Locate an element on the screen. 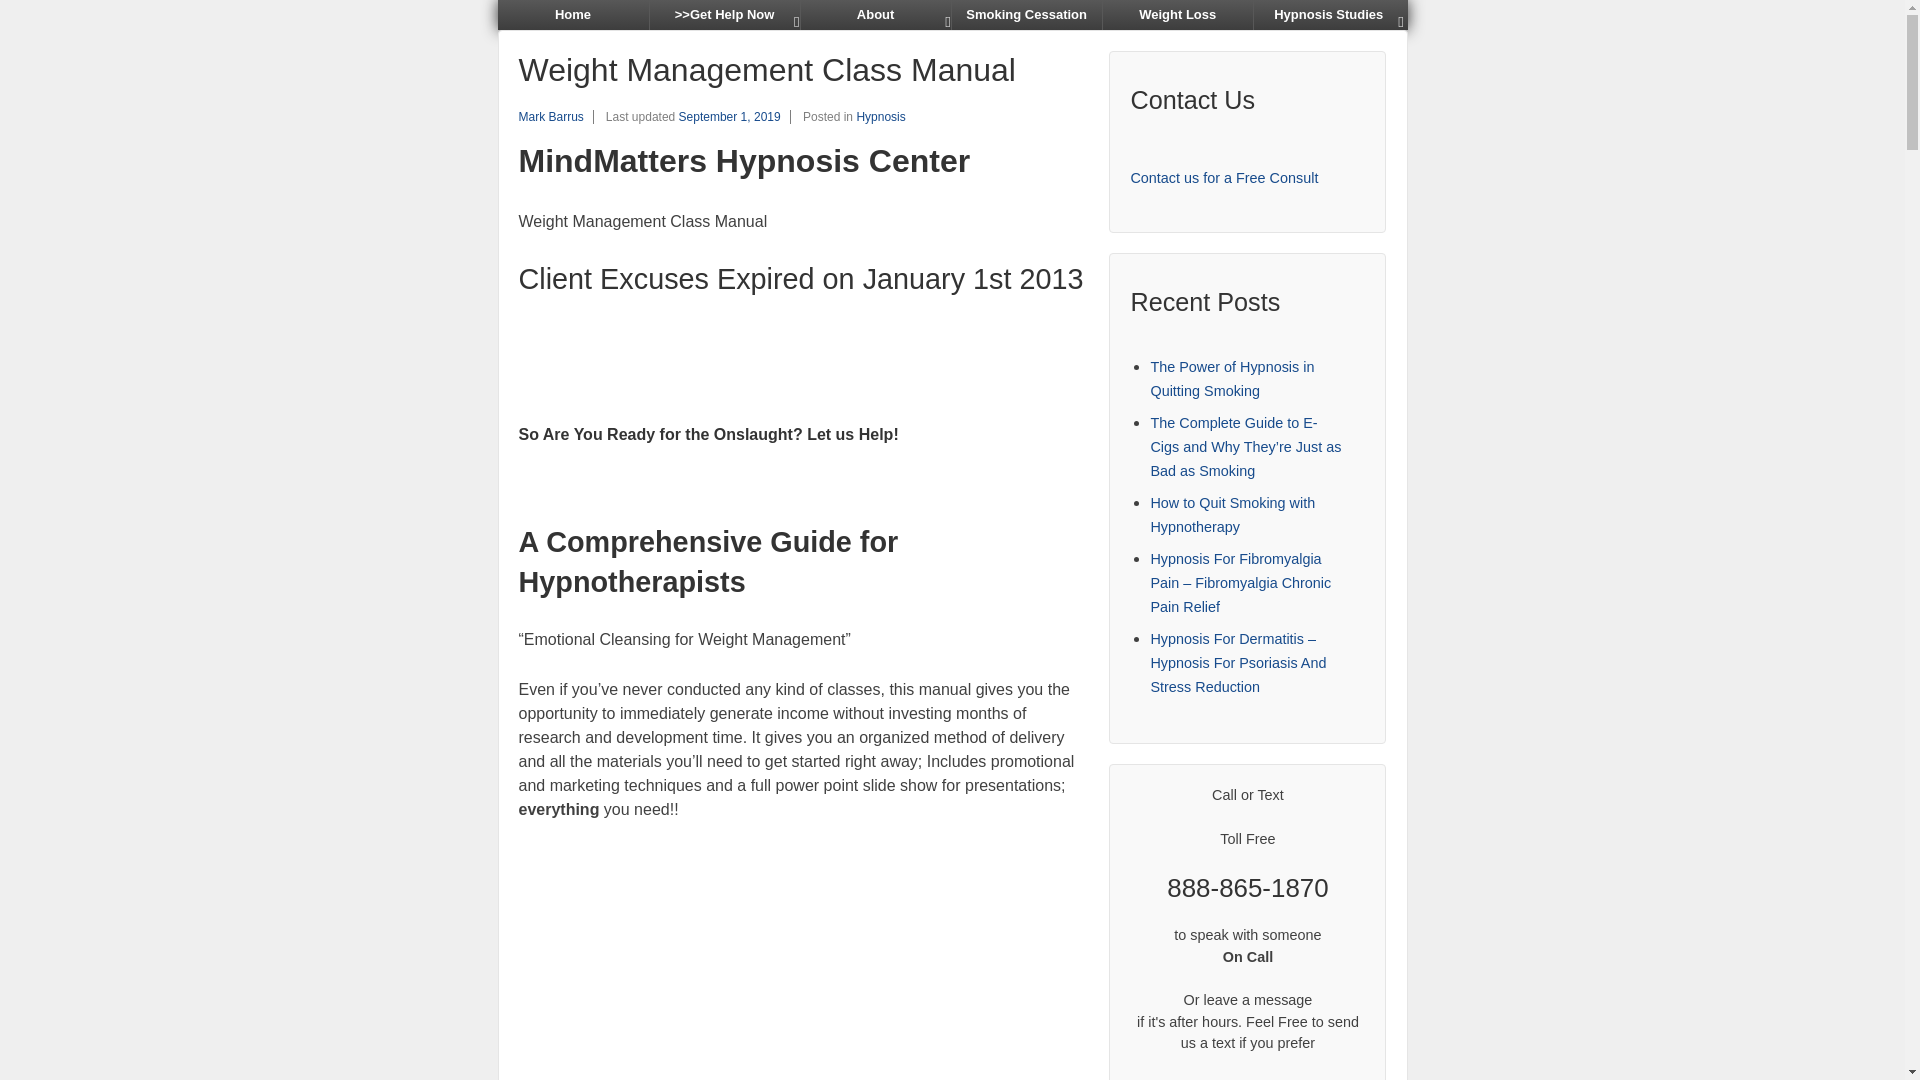  Get Referred Today is located at coordinates (724, 15).